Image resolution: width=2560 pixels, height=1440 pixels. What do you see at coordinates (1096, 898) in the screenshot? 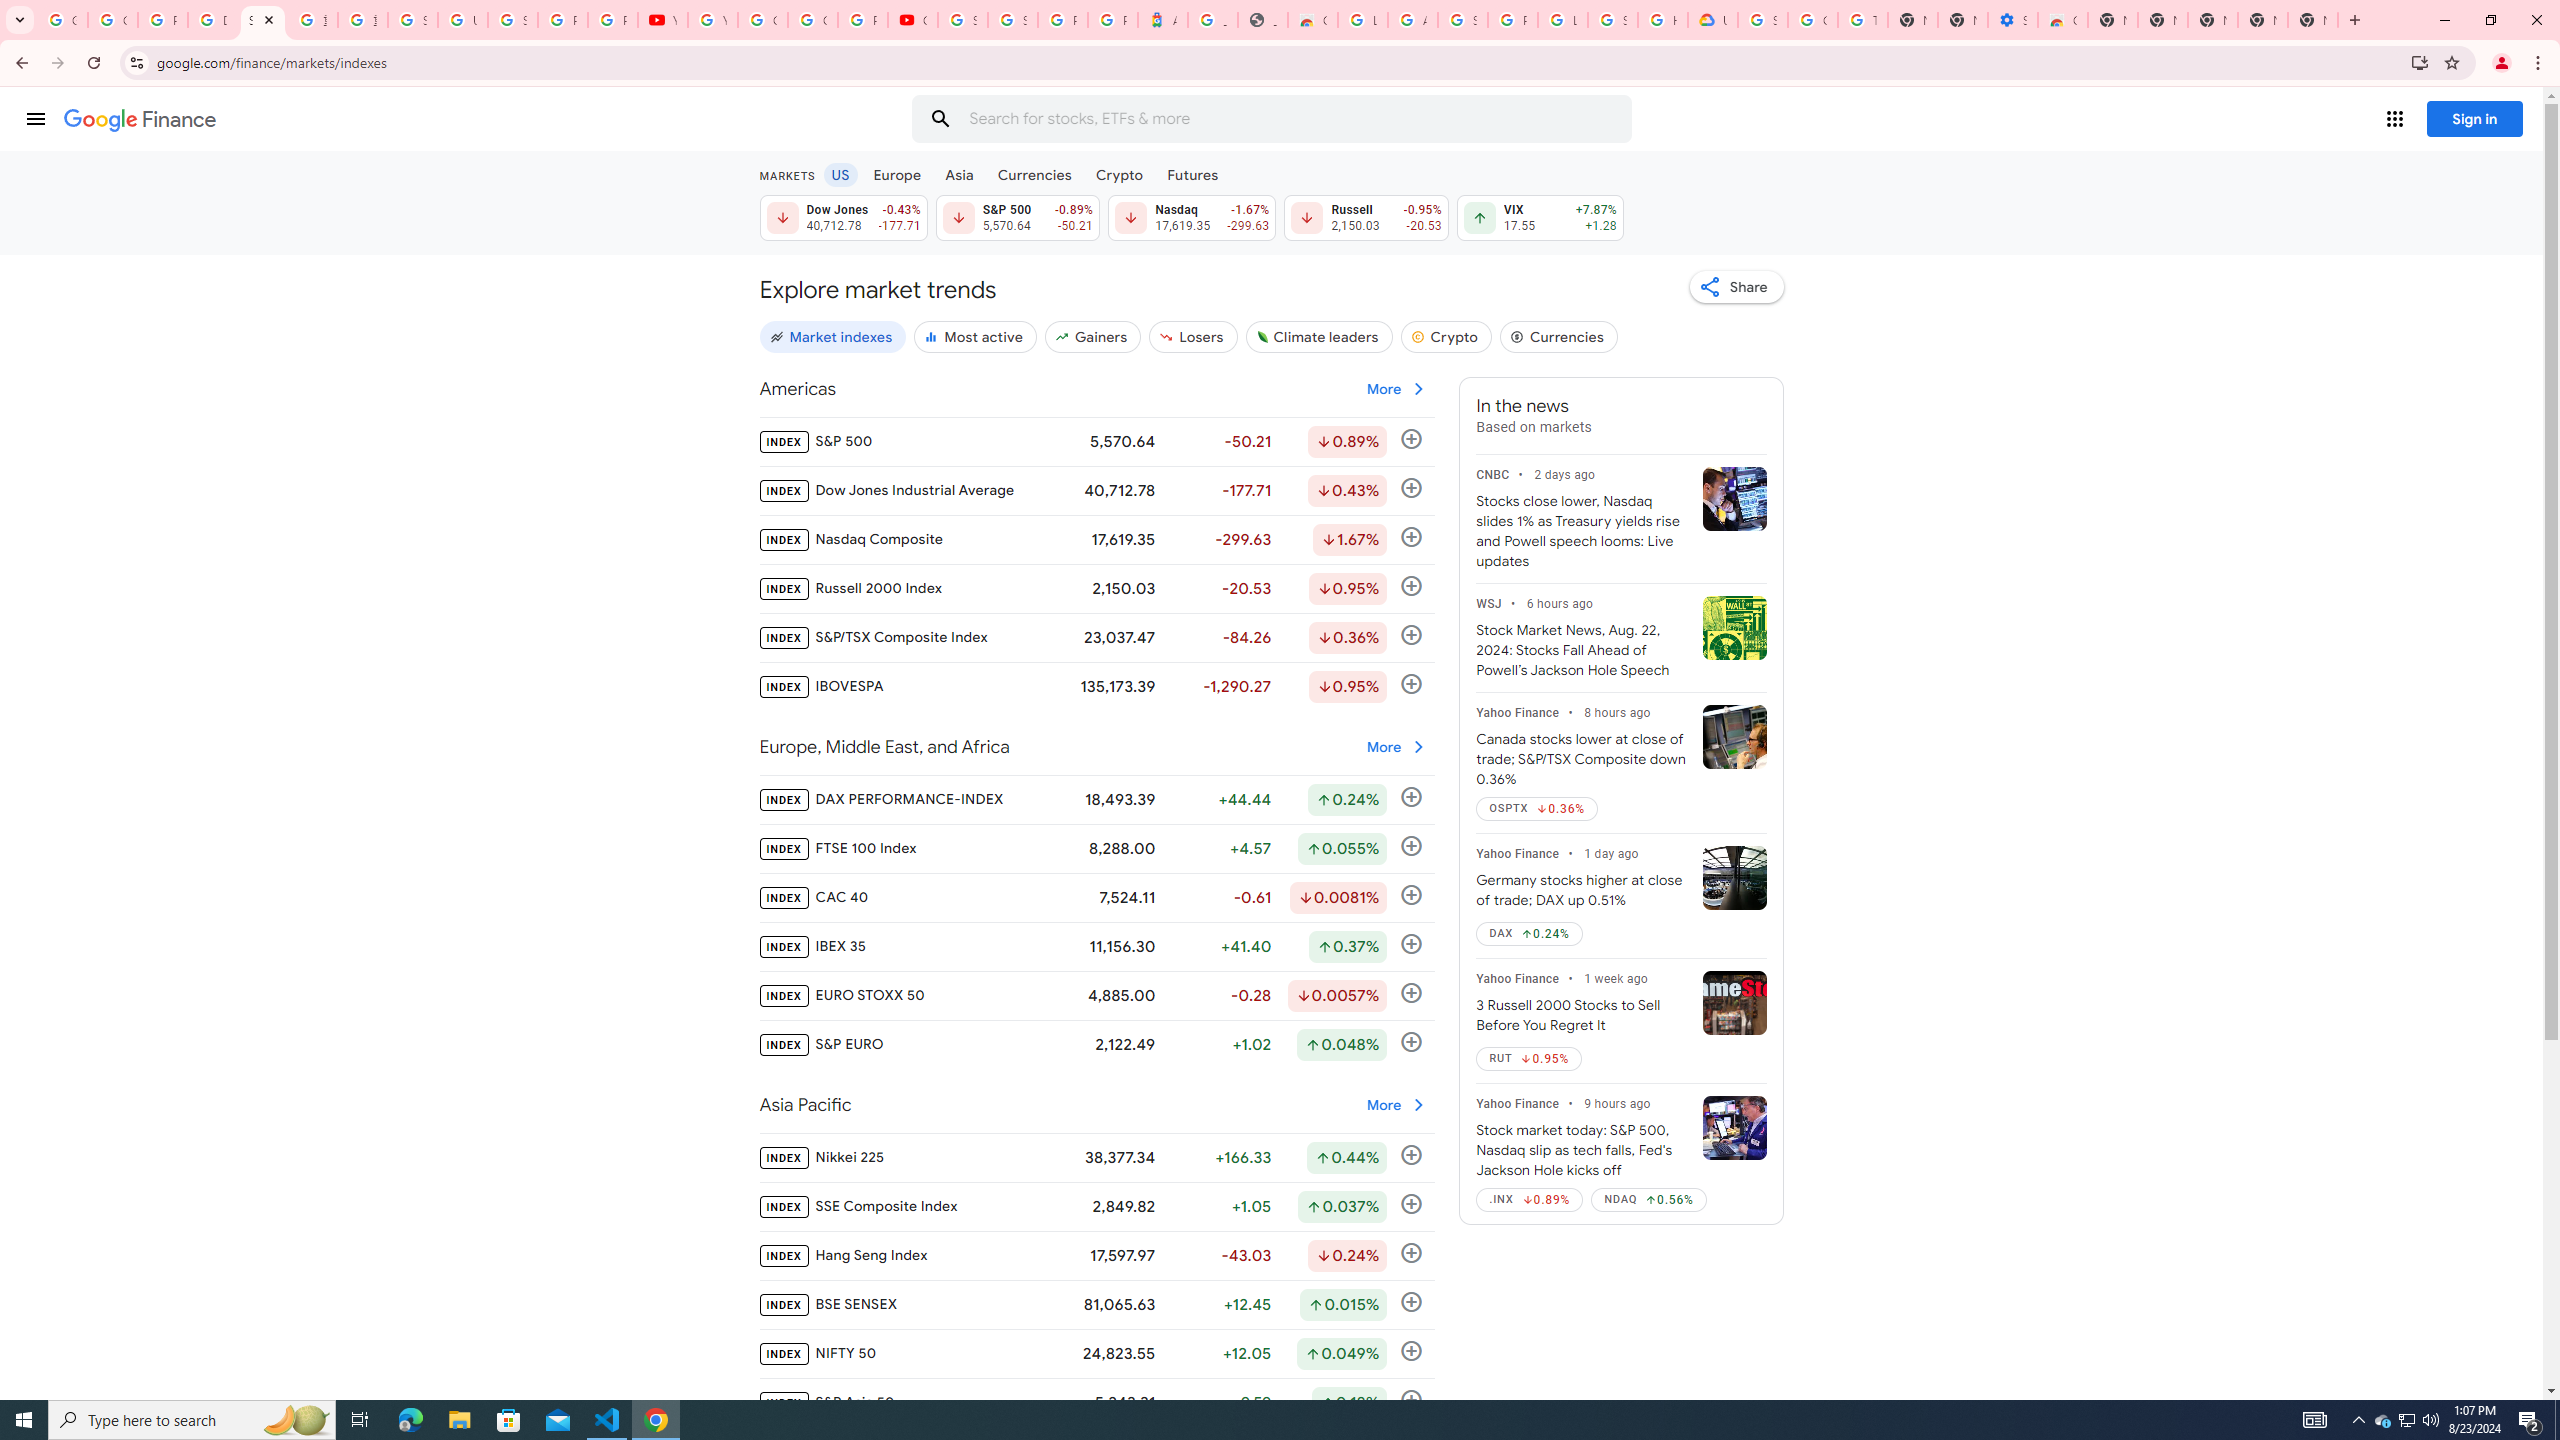
I see `INDEX CAC 40 7,524.11 -0.61 Down by 0.0081% Follow` at bounding box center [1096, 898].